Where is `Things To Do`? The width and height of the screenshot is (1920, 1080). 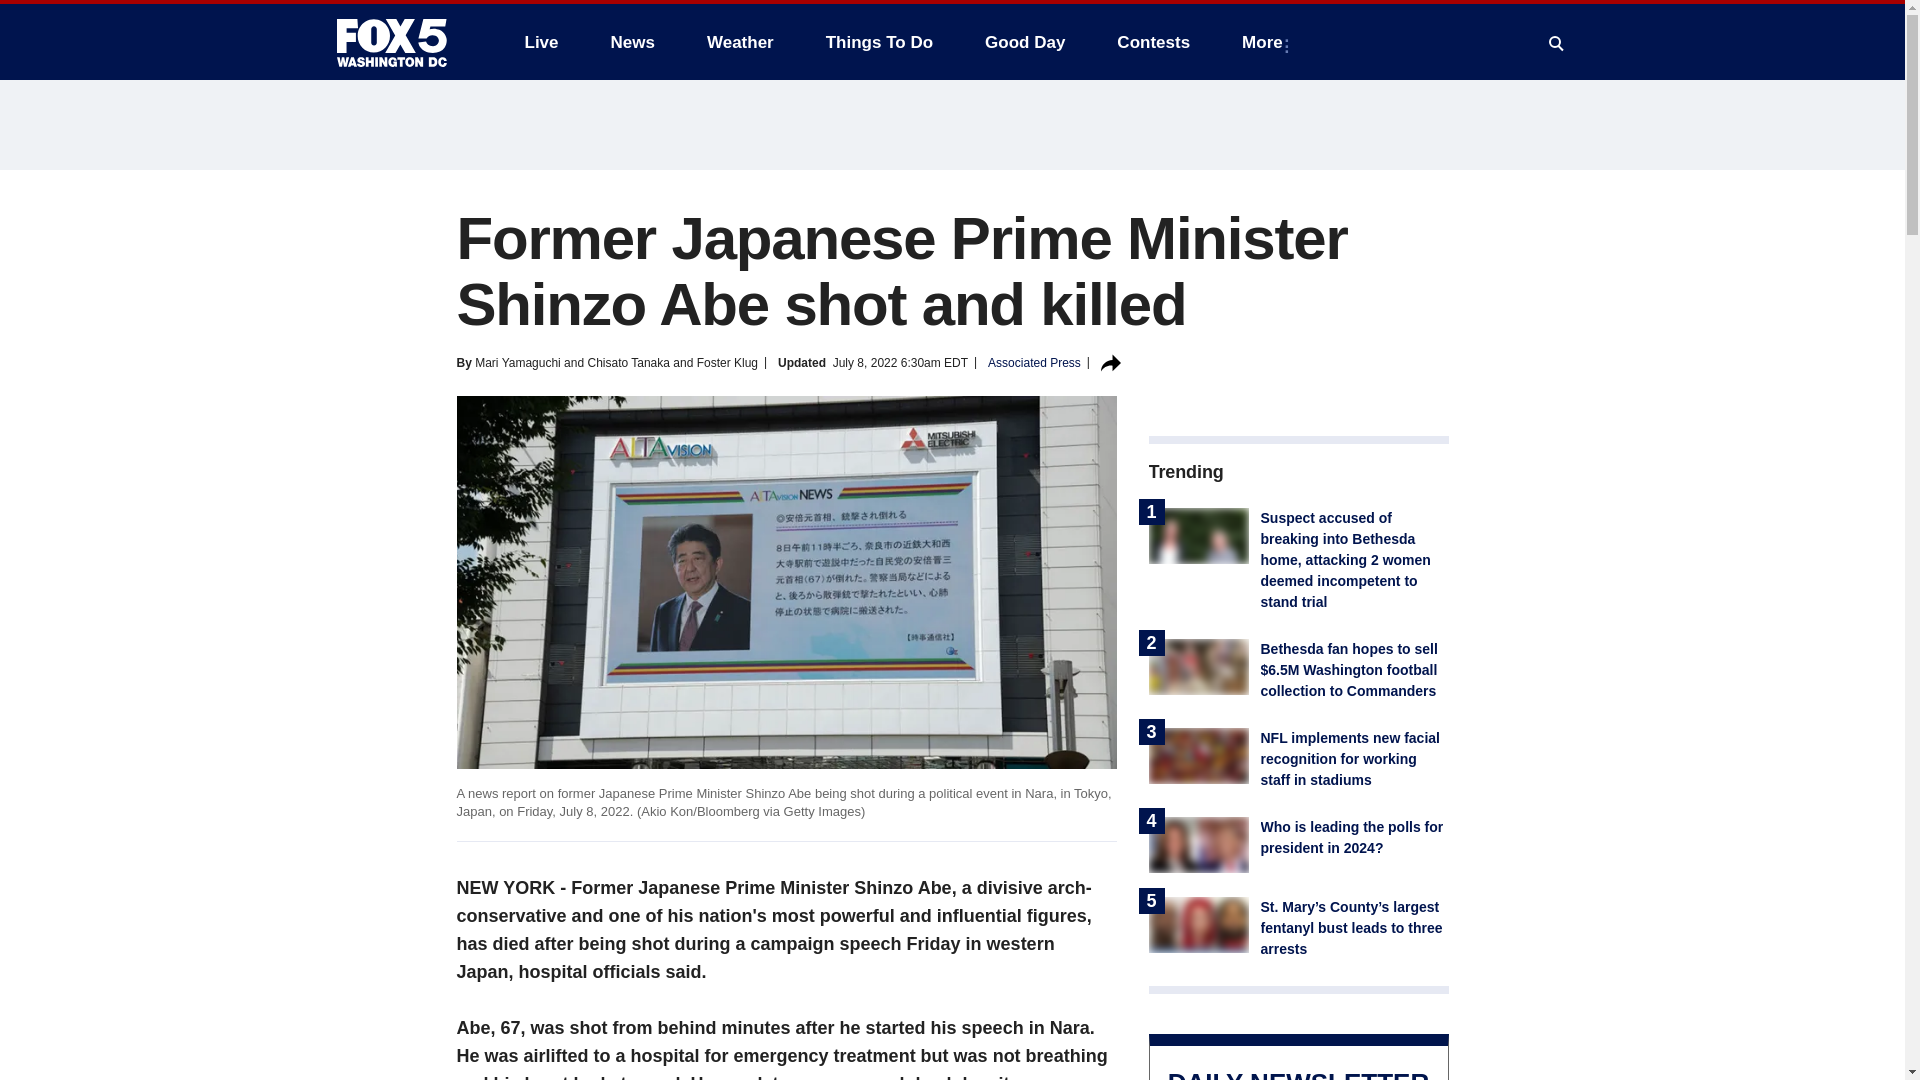 Things To Do is located at coordinates (879, 42).